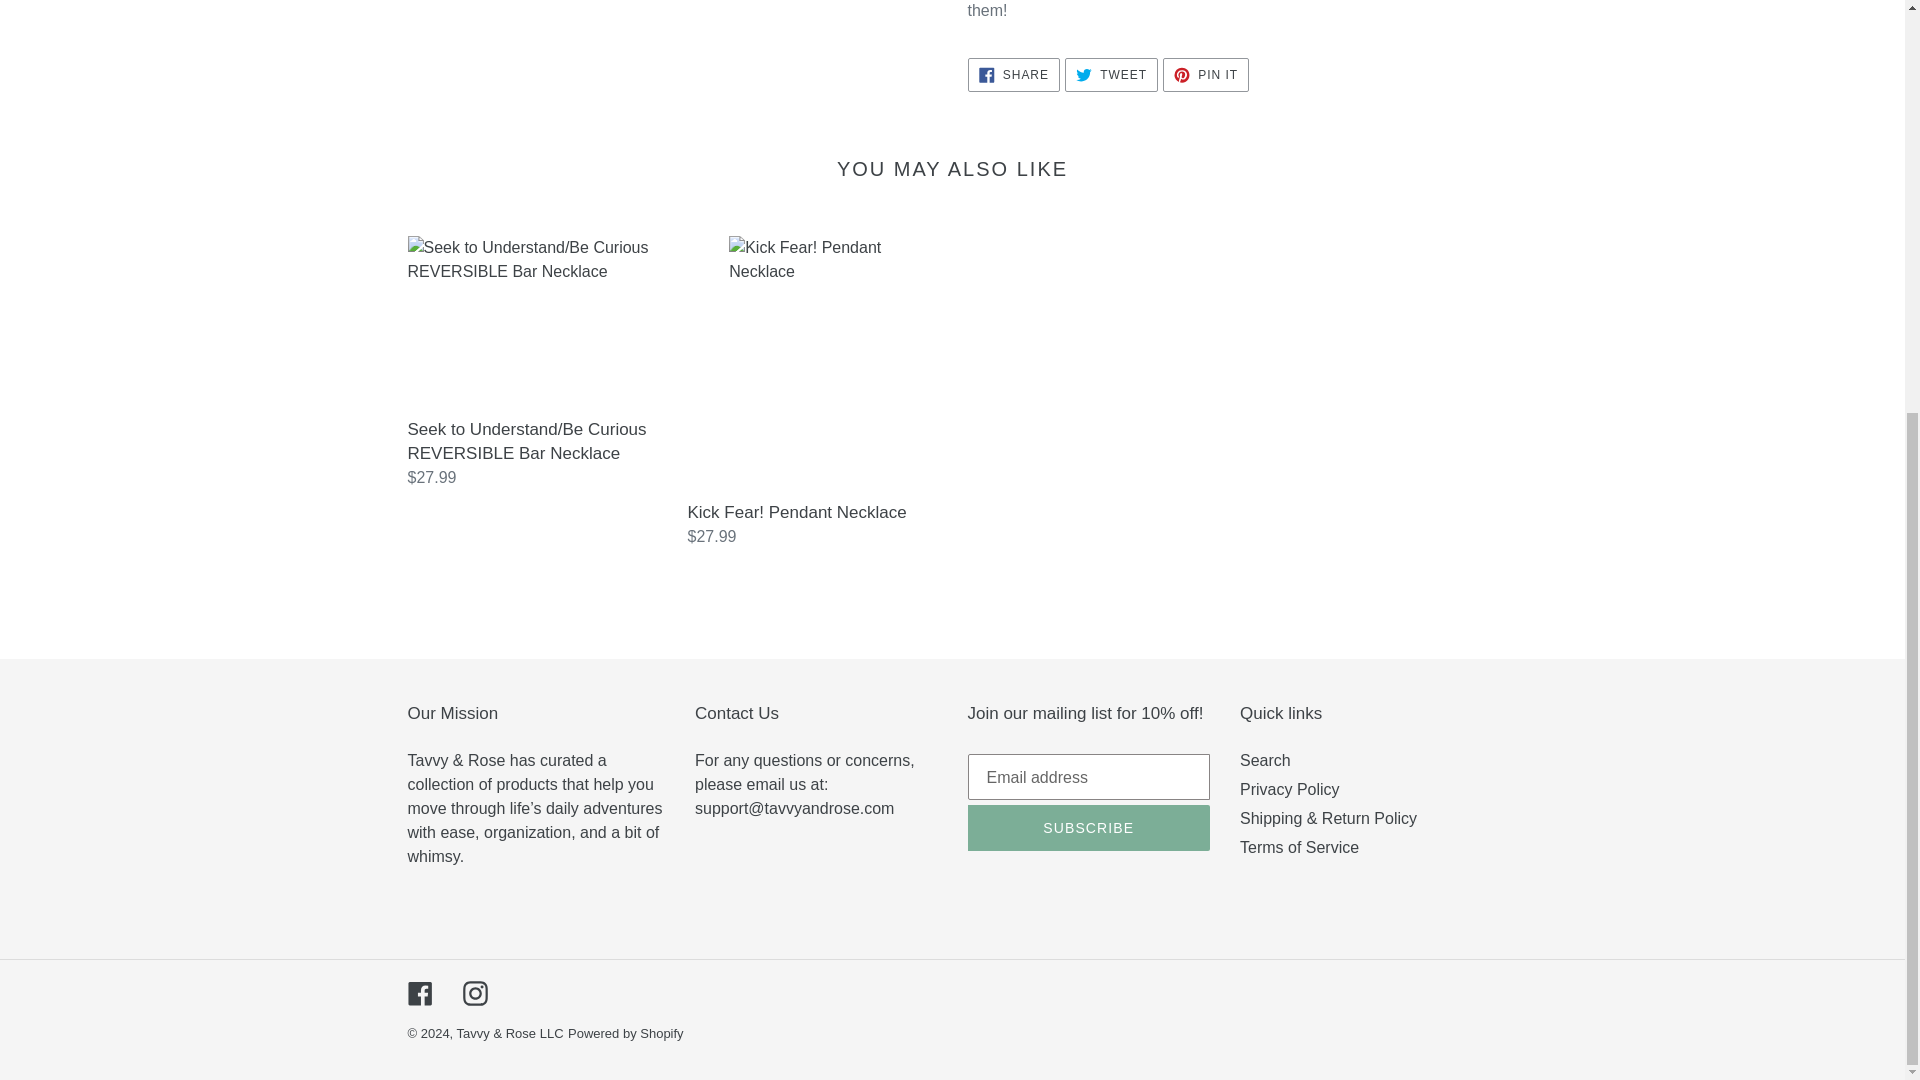  What do you see at coordinates (1206, 74) in the screenshot?
I see `Privacy Policy` at bounding box center [1206, 74].